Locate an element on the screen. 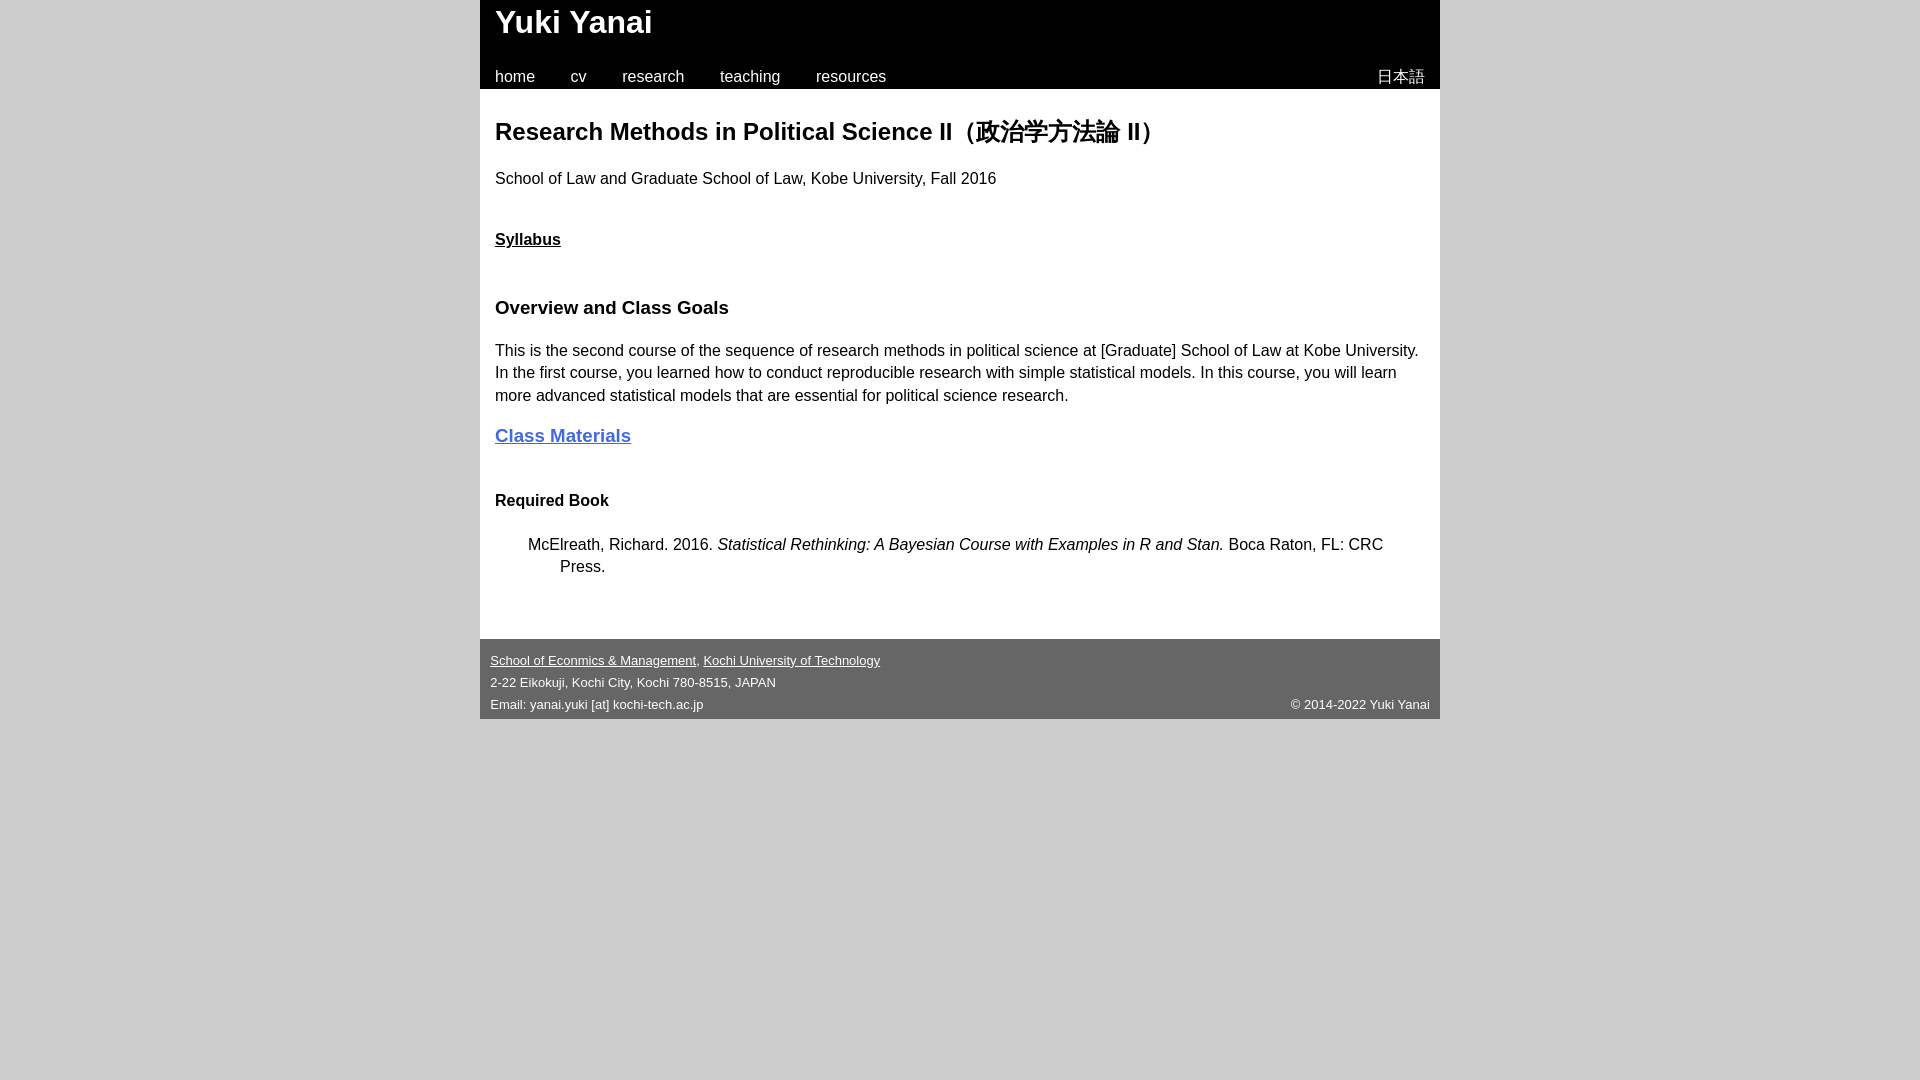 The width and height of the screenshot is (1920, 1080). resources is located at coordinates (850, 76).